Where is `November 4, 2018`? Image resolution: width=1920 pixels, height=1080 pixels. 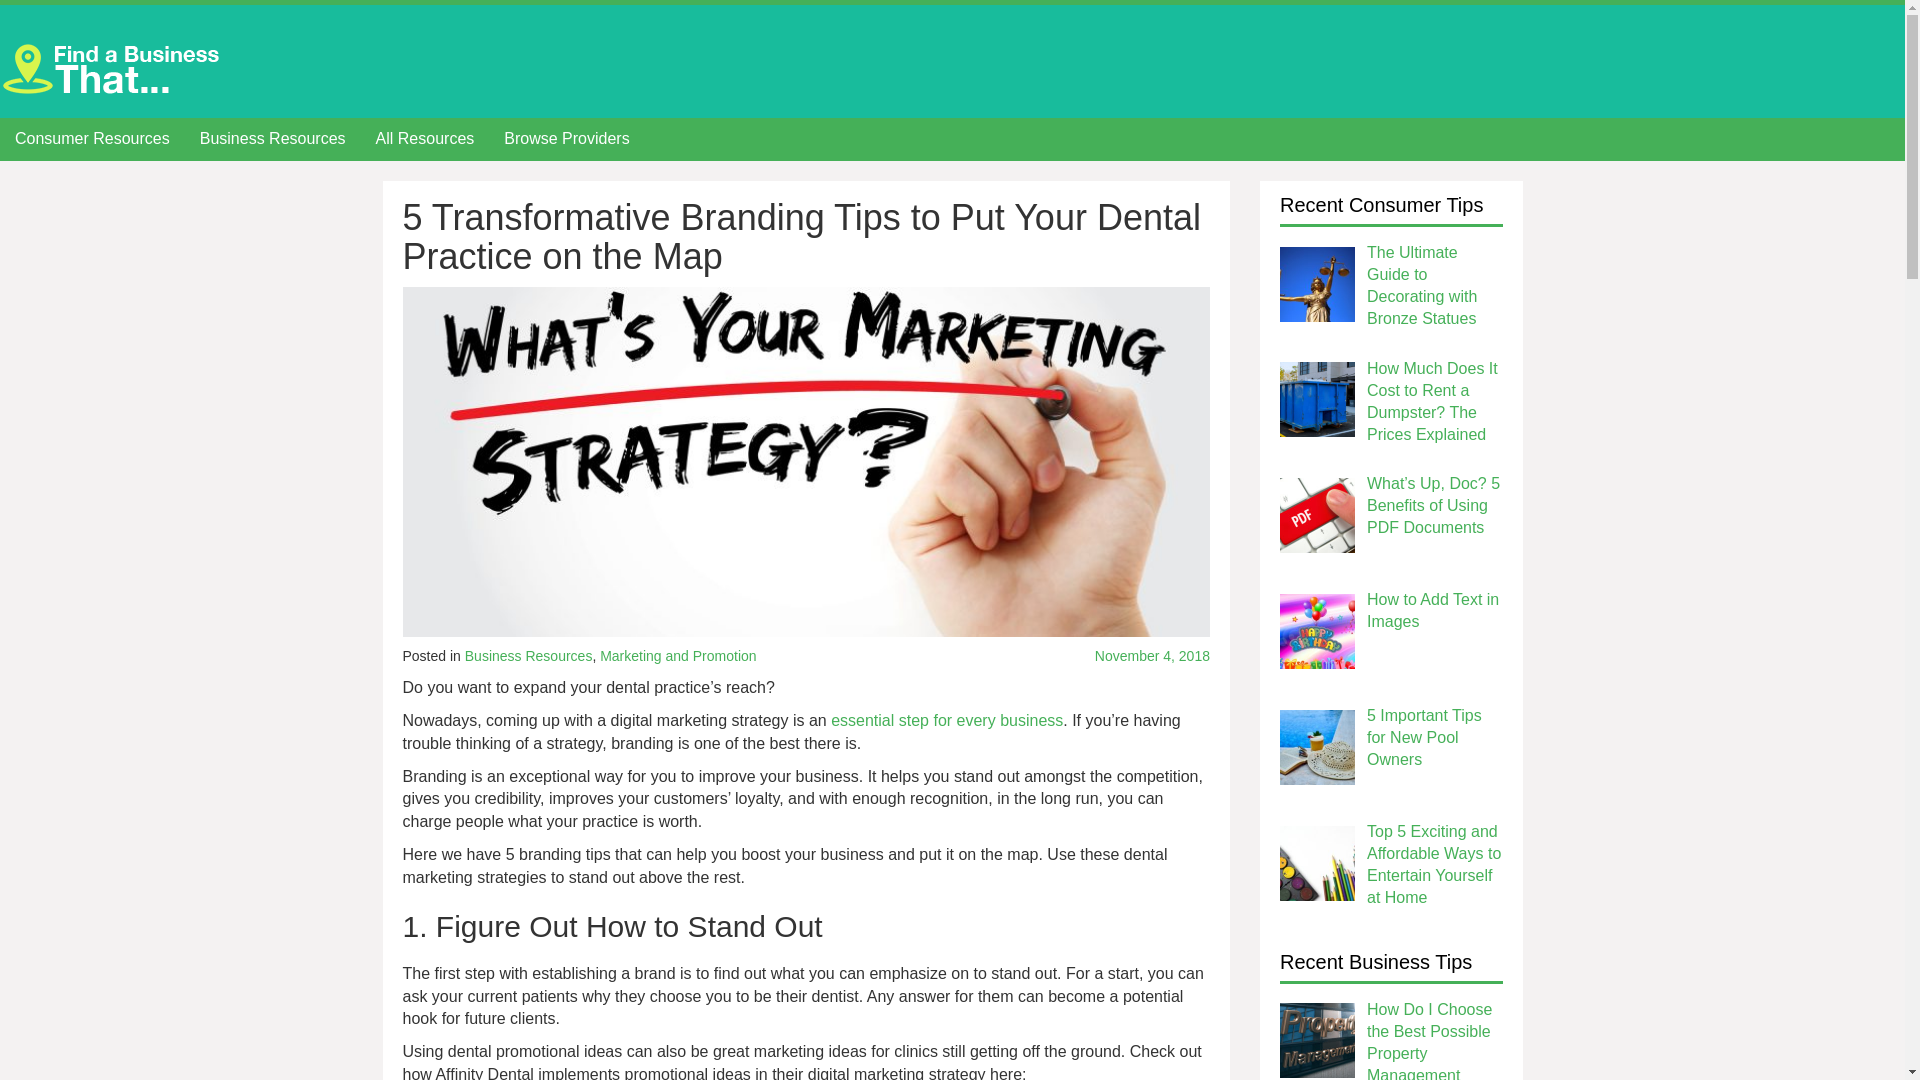
November 4, 2018 is located at coordinates (1085, 656).